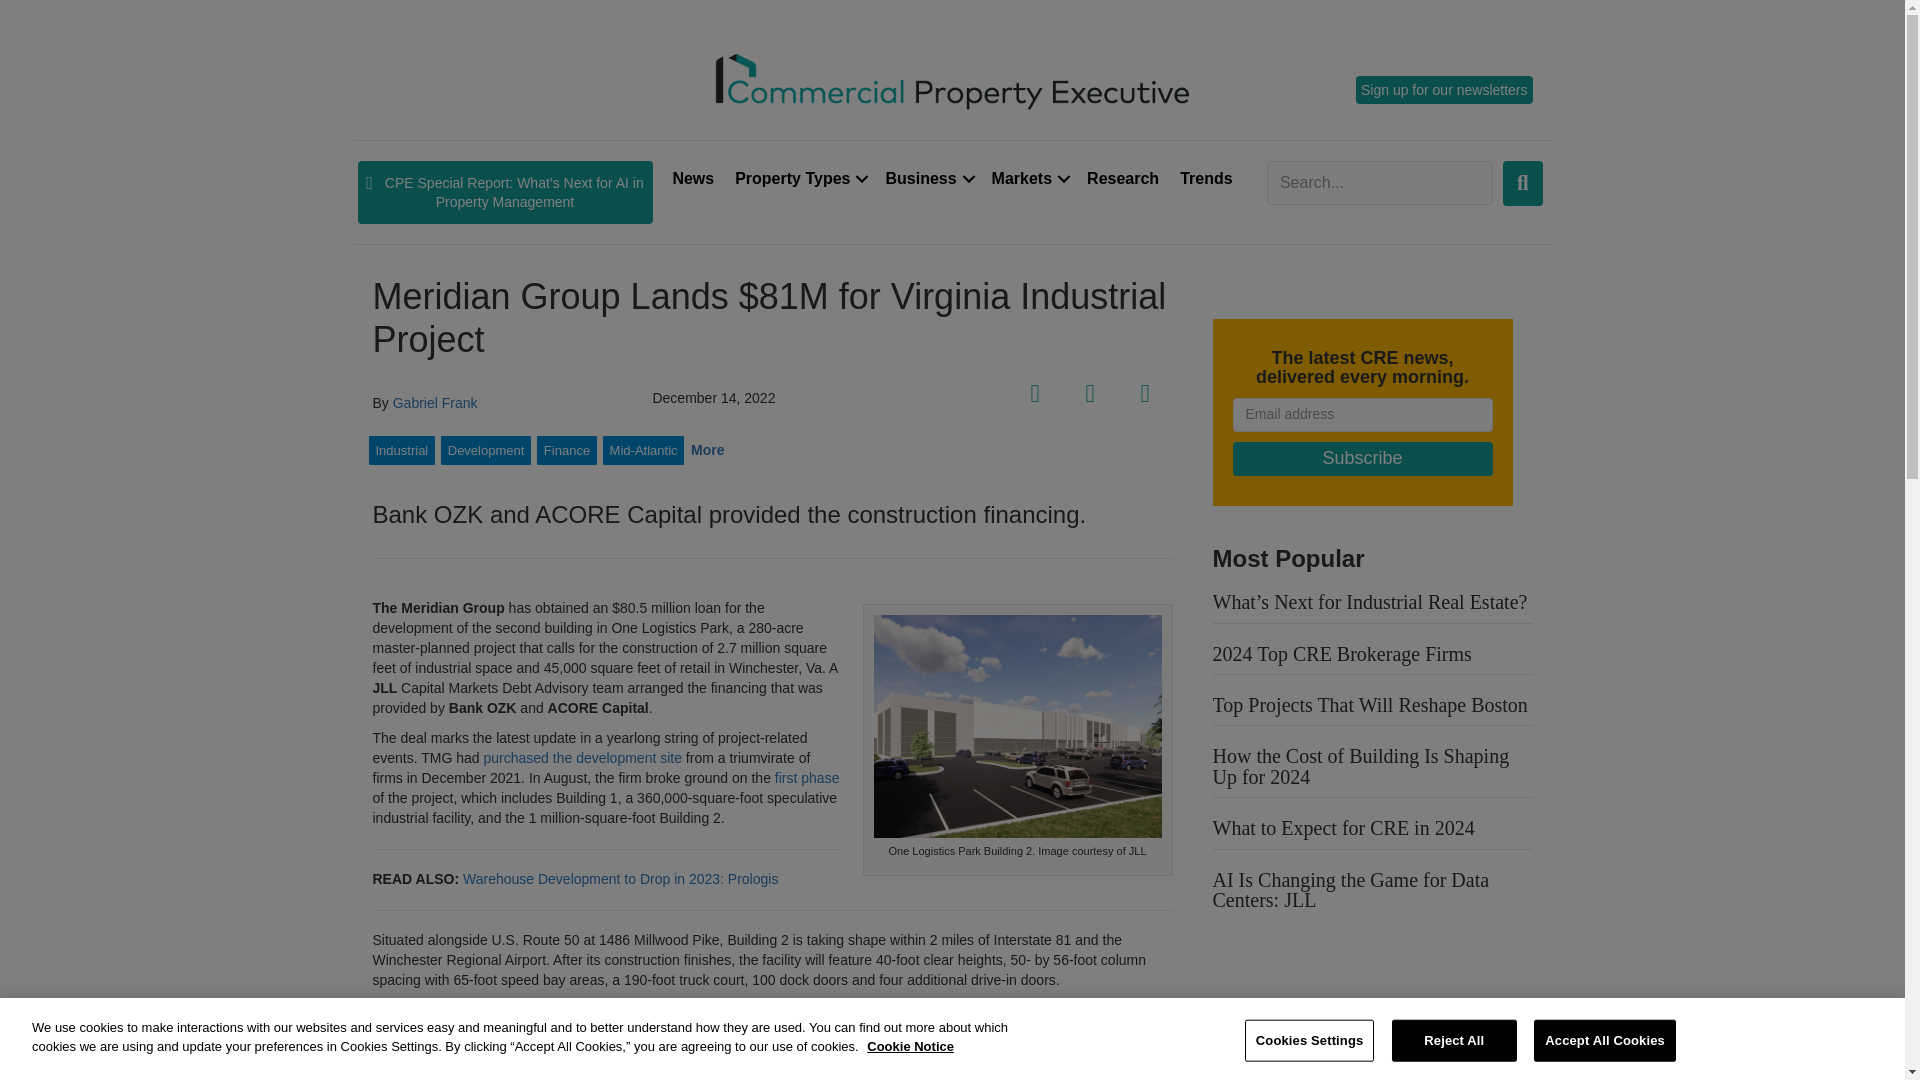 The width and height of the screenshot is (1920, 1080). I want to click on News, so click(692, 178).